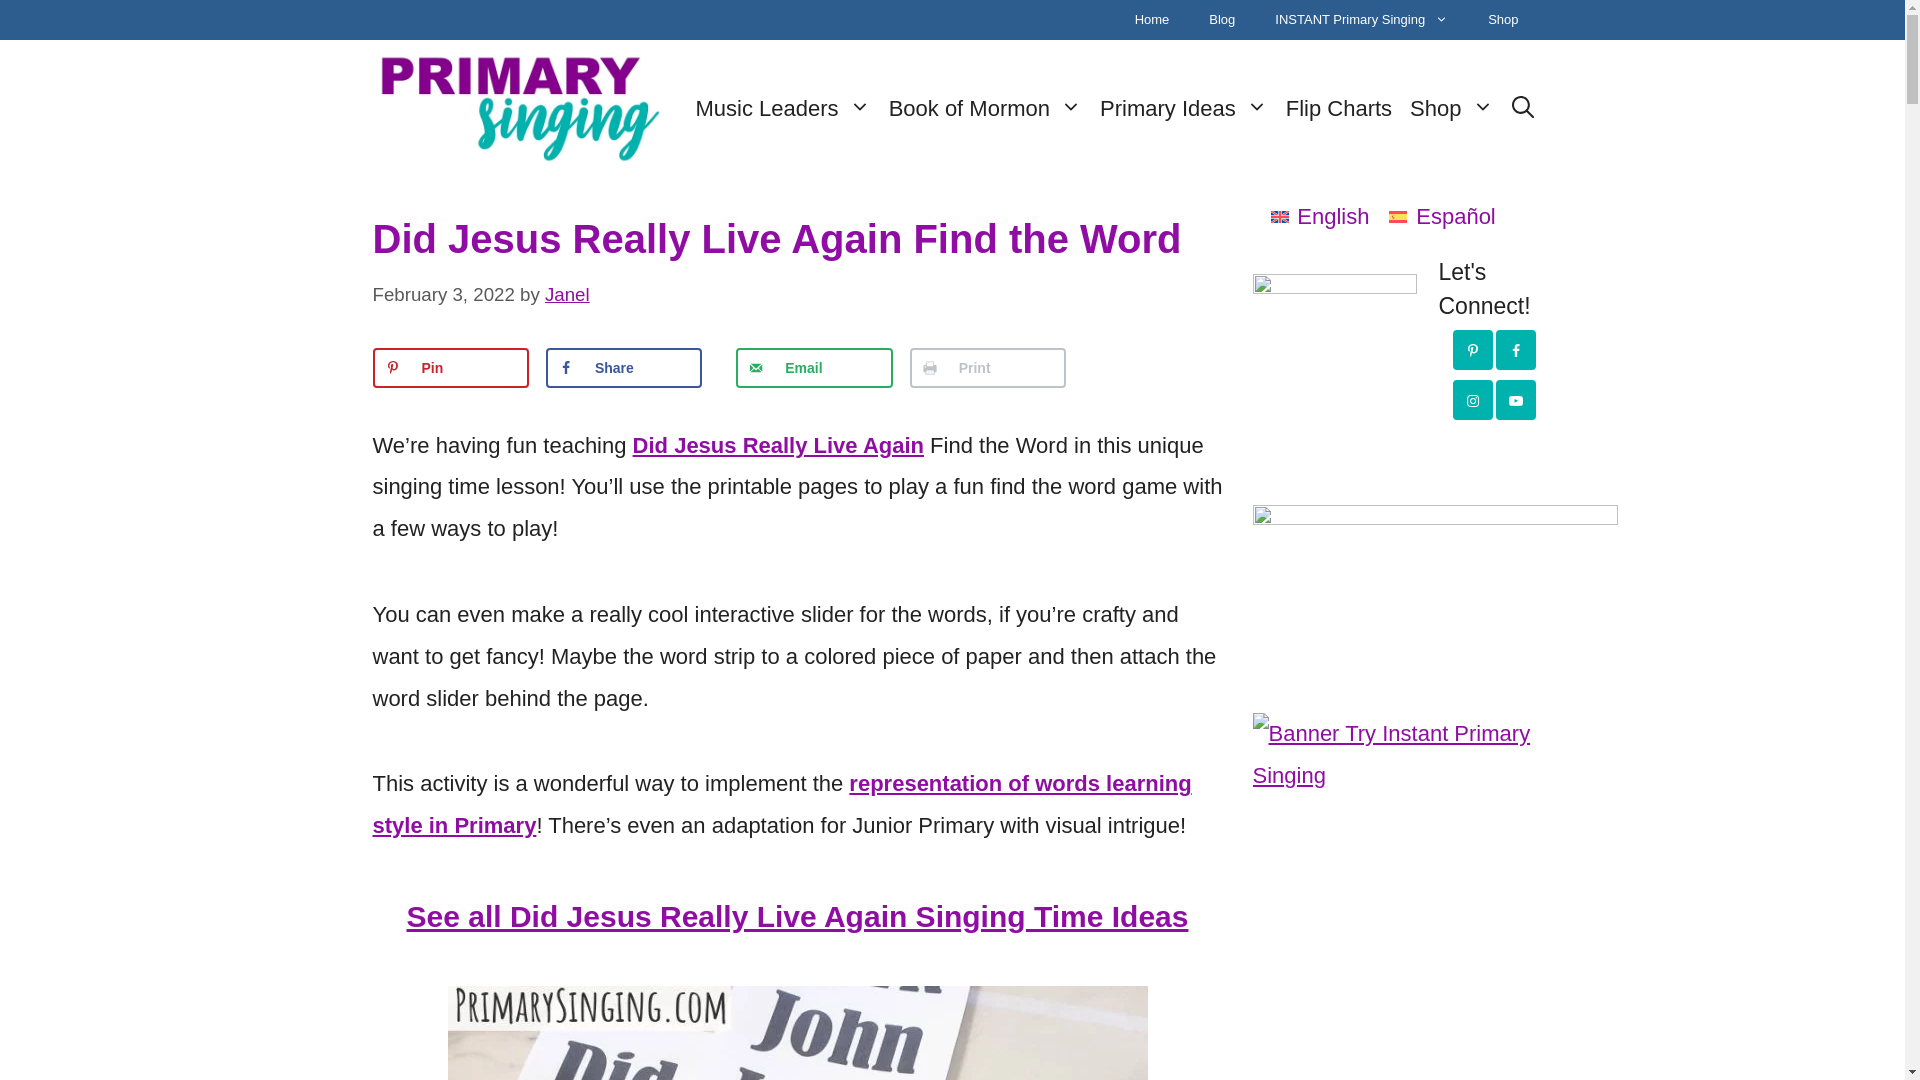 The height and width of the screenshot is (1080, 1920). I want to click on INSTANT Primary Singing, so click(1362, 20).